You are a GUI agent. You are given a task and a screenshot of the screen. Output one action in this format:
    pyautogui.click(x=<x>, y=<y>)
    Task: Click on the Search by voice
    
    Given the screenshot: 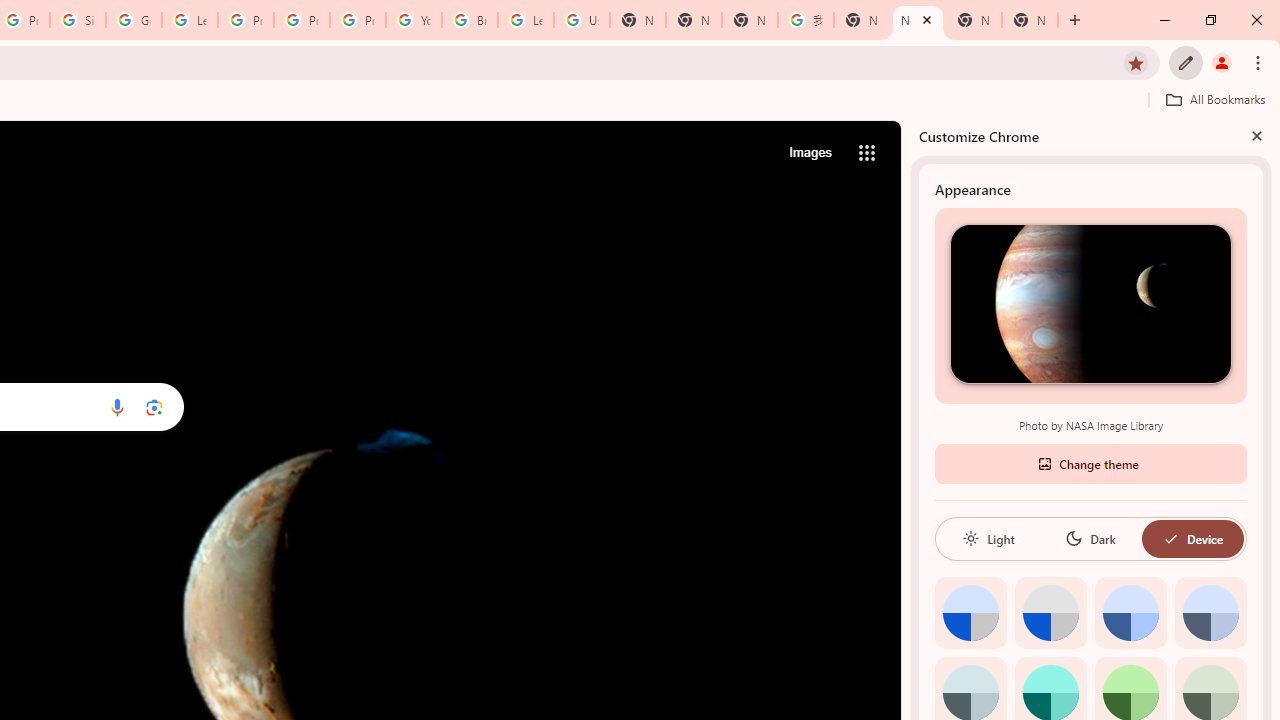 What is the action you would take?
    pyautogui.click(x=116, y=407)
    